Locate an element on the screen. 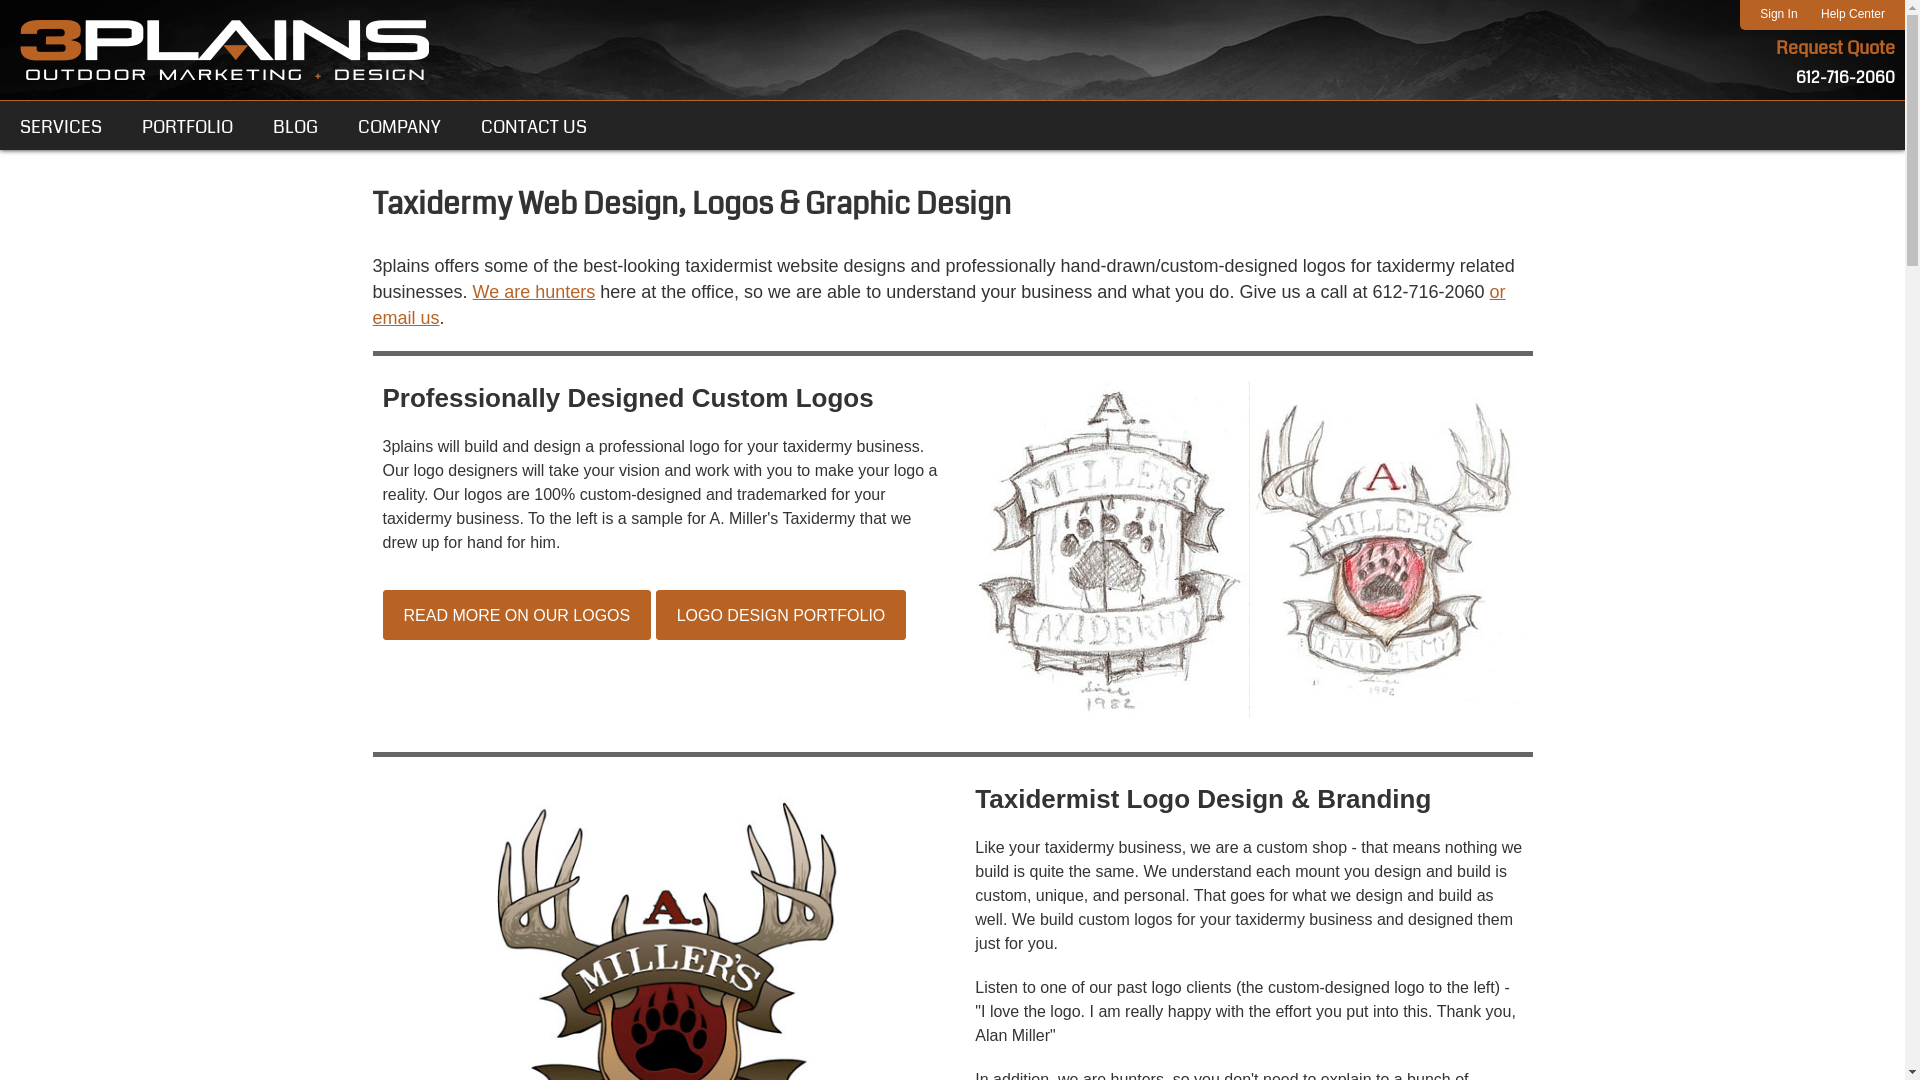  Professionally Designed Custom Logos is located at coordinates (1233, 562).